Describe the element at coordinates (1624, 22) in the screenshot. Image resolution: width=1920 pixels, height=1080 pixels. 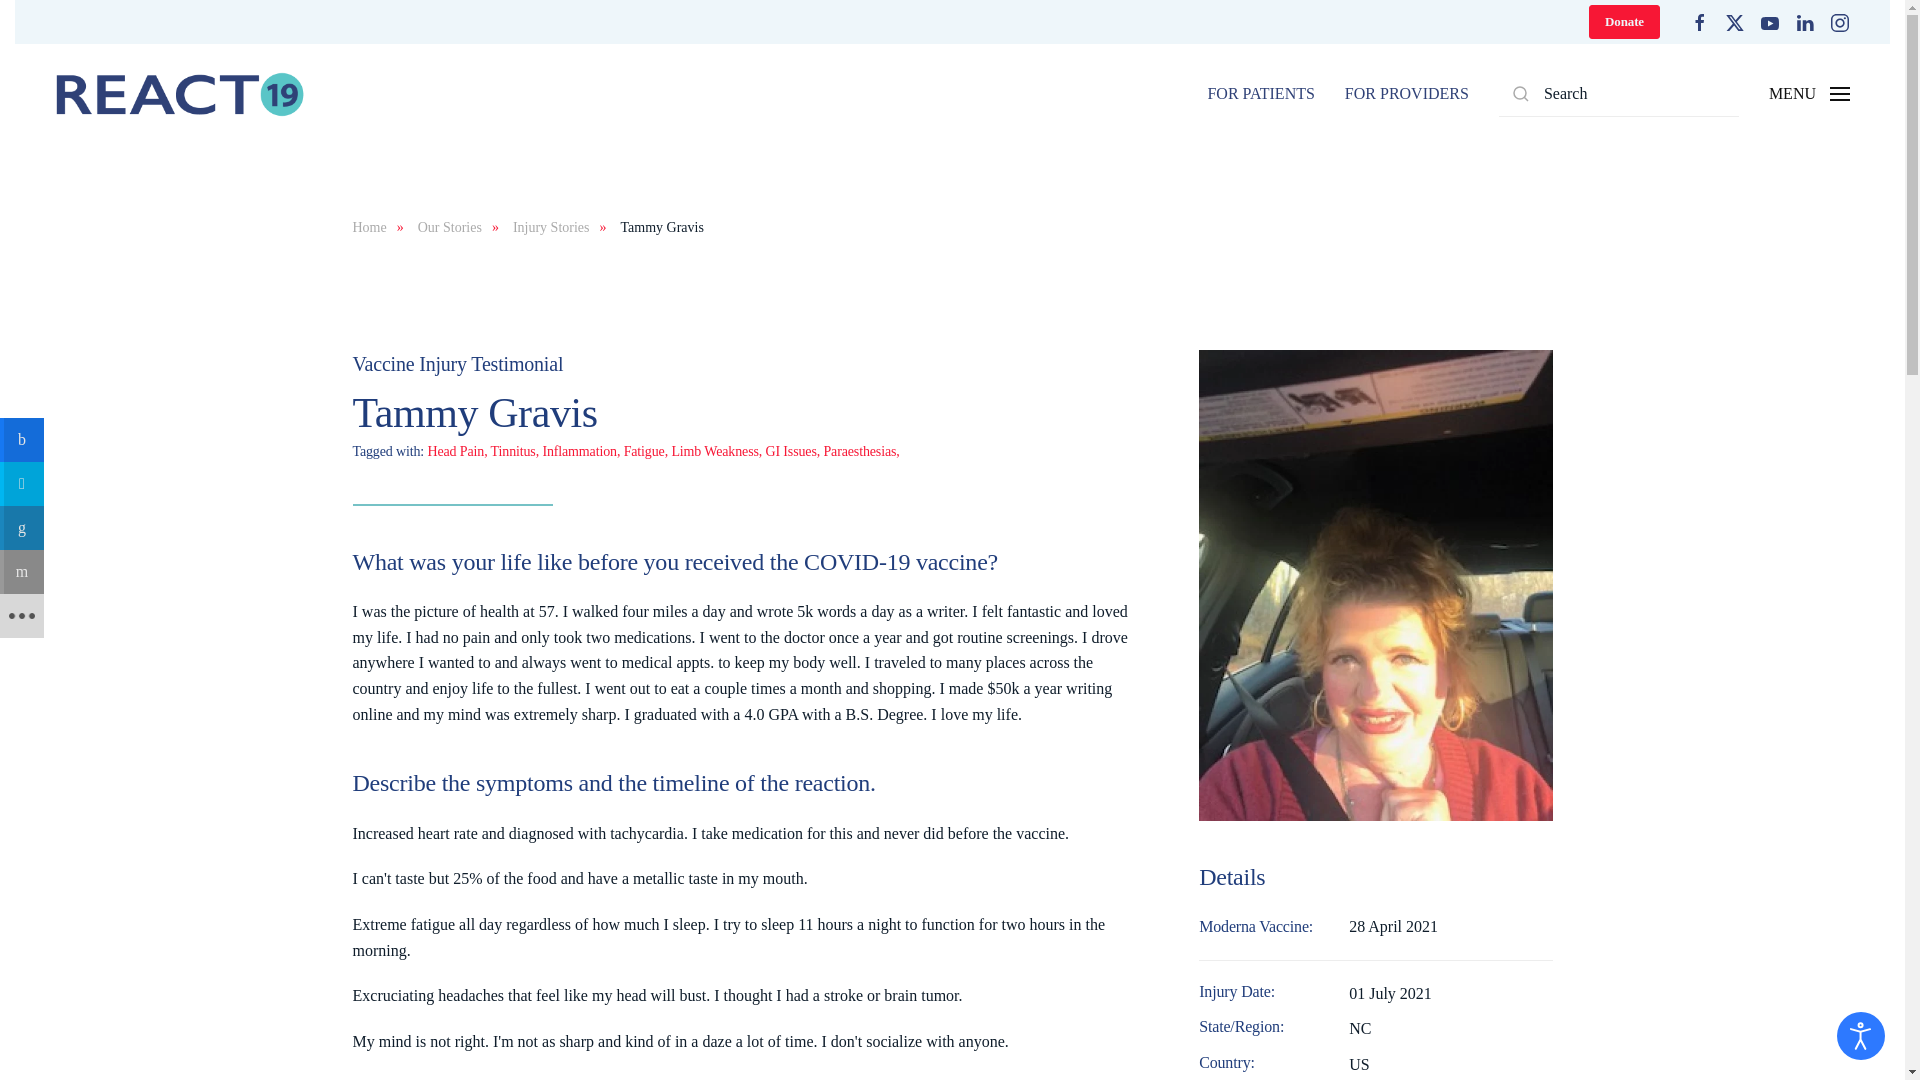
I see `Donate` at that location.